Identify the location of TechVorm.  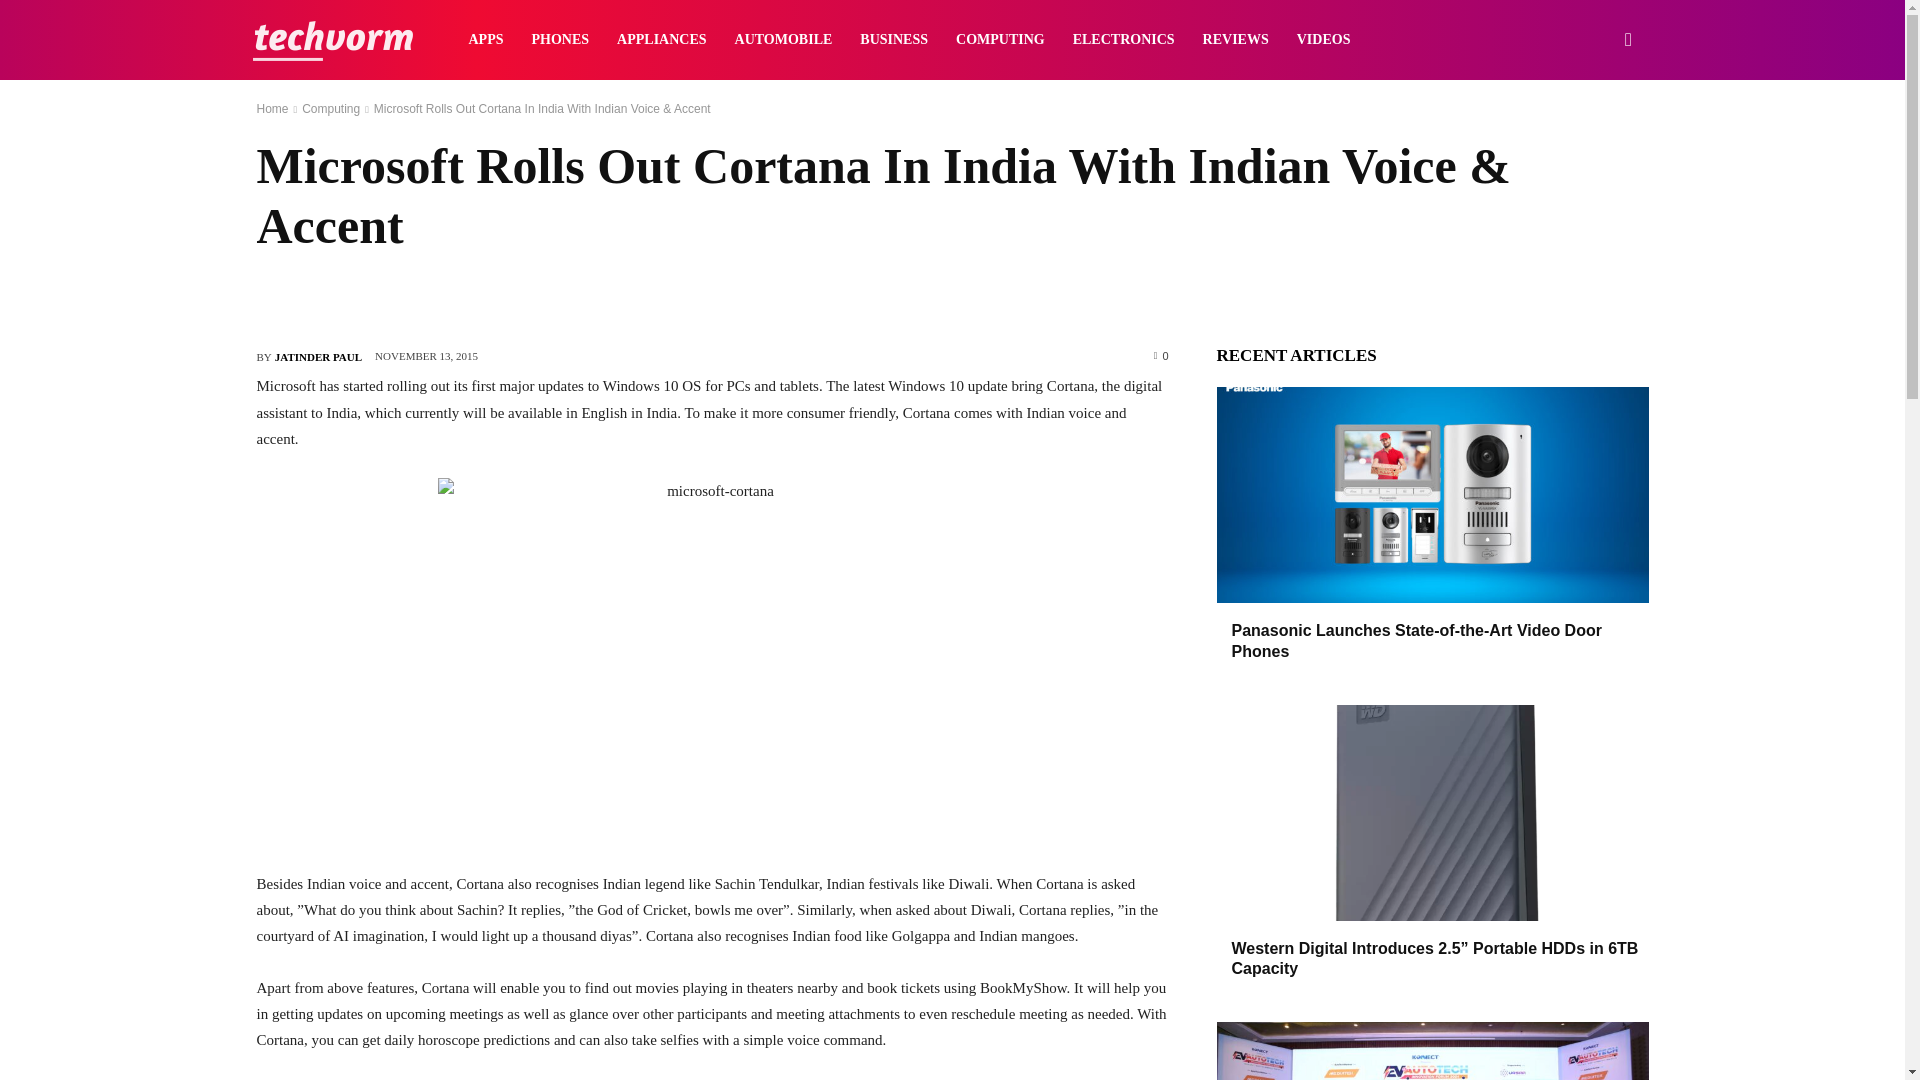
(332, 40).